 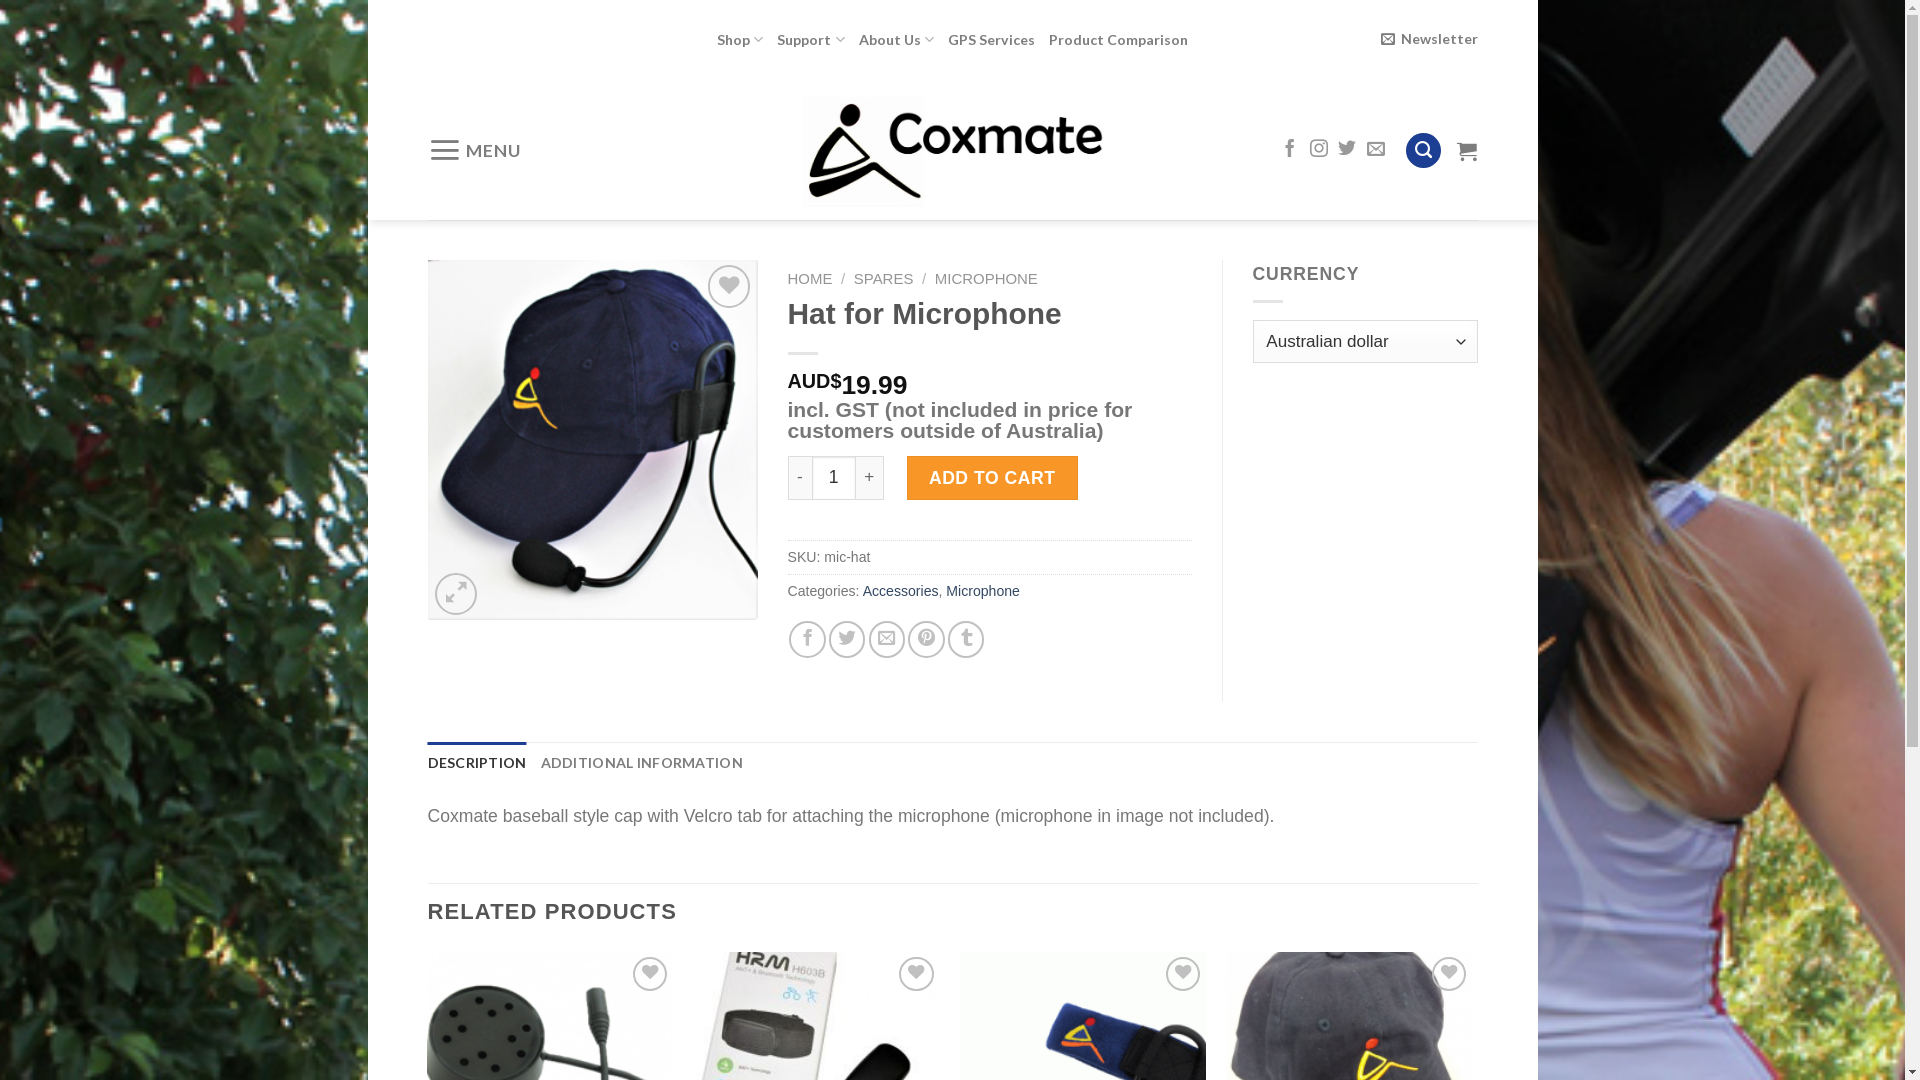 I want to click on HOME, so click(x=810, y=278).